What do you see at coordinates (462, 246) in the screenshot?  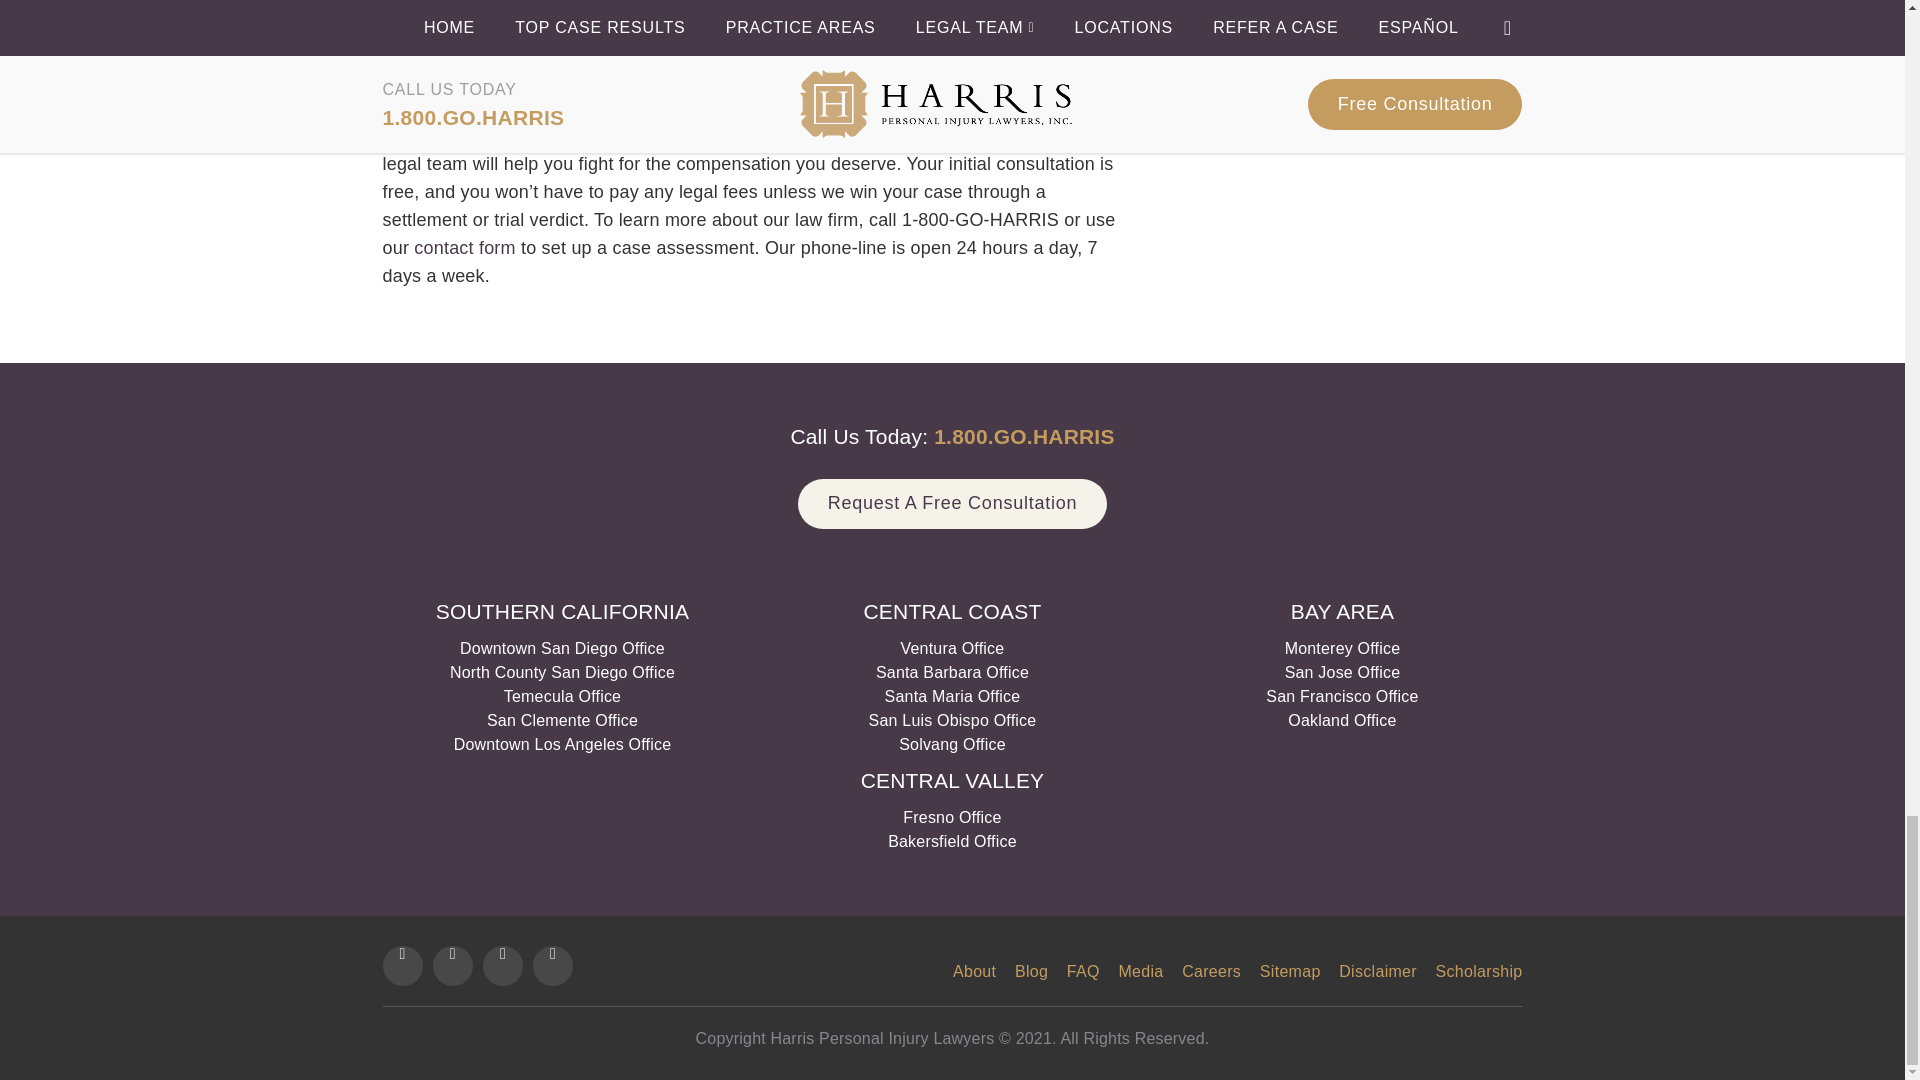 I see ` contact form` at bounding box center [462, 246].